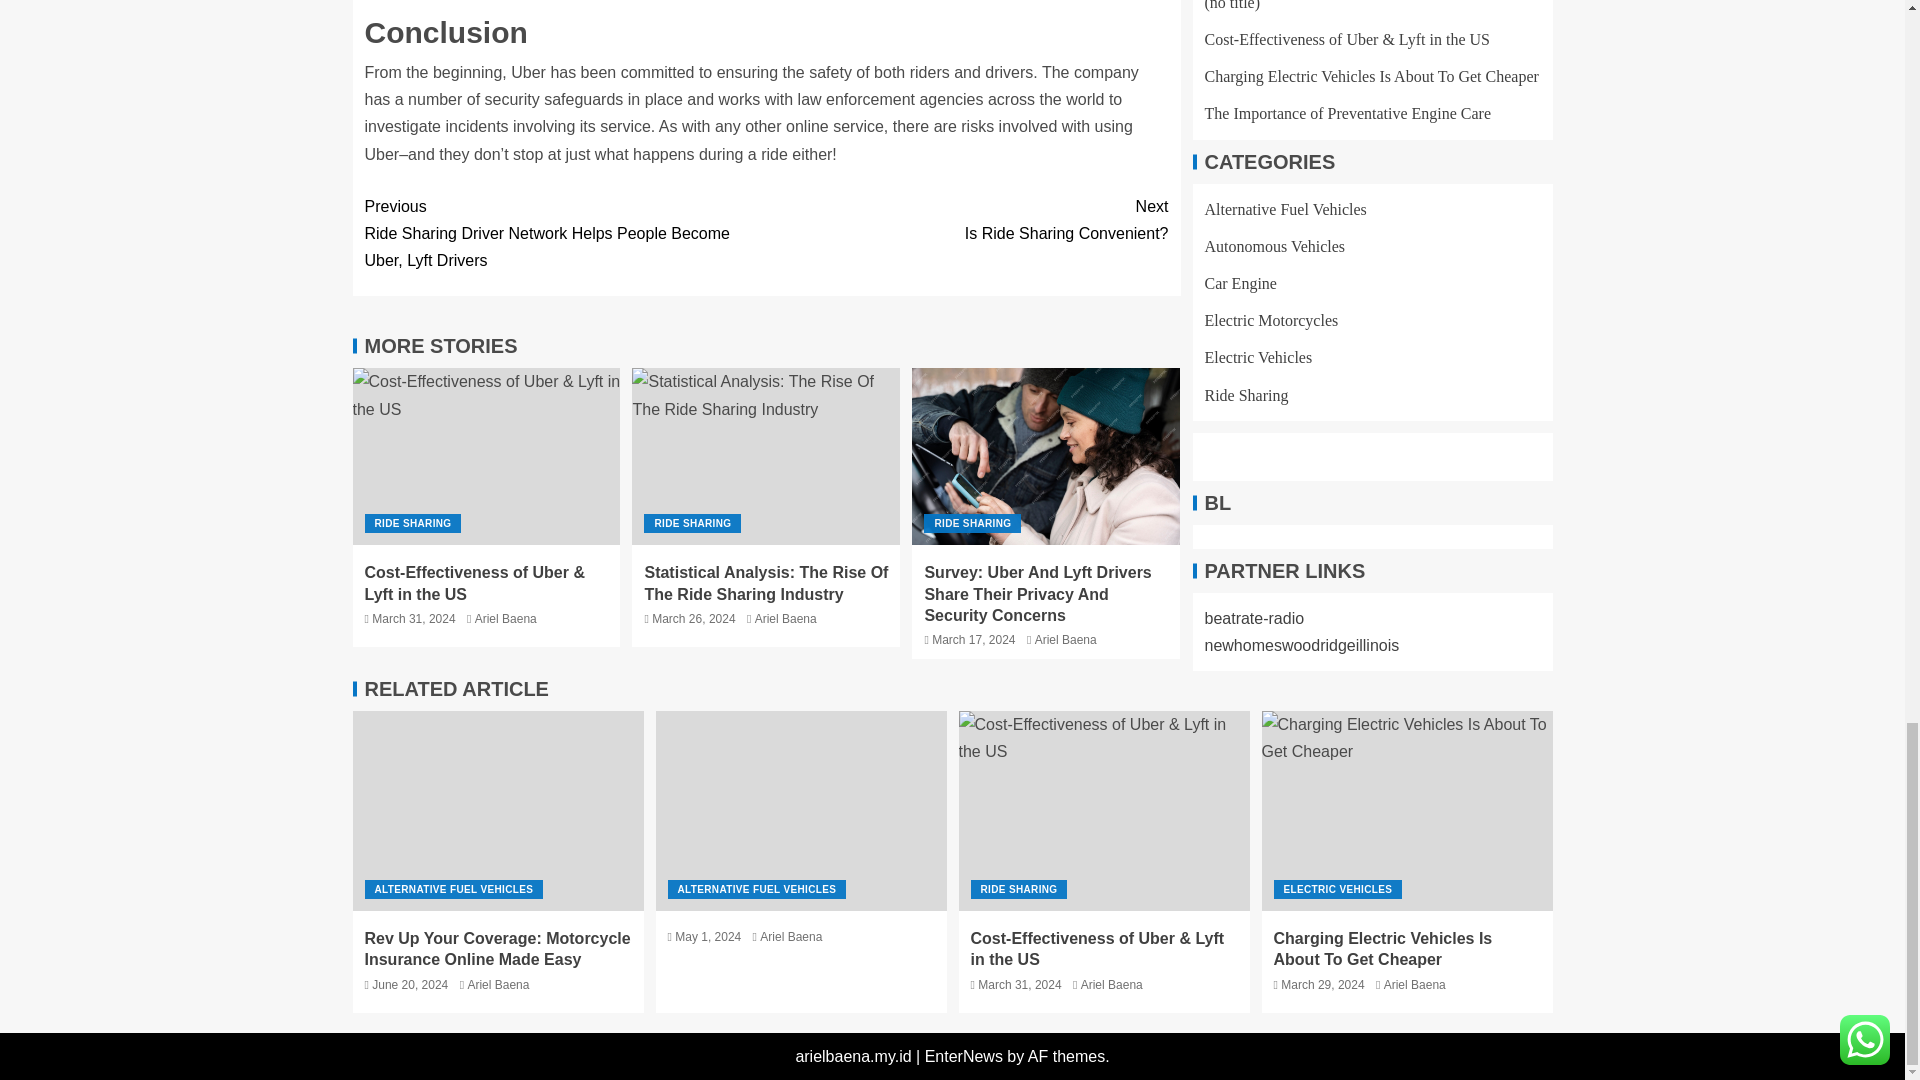  I want to click on Statistical Analysis: The Rise Of The Ride Sharing Industry, so click(966, 220).